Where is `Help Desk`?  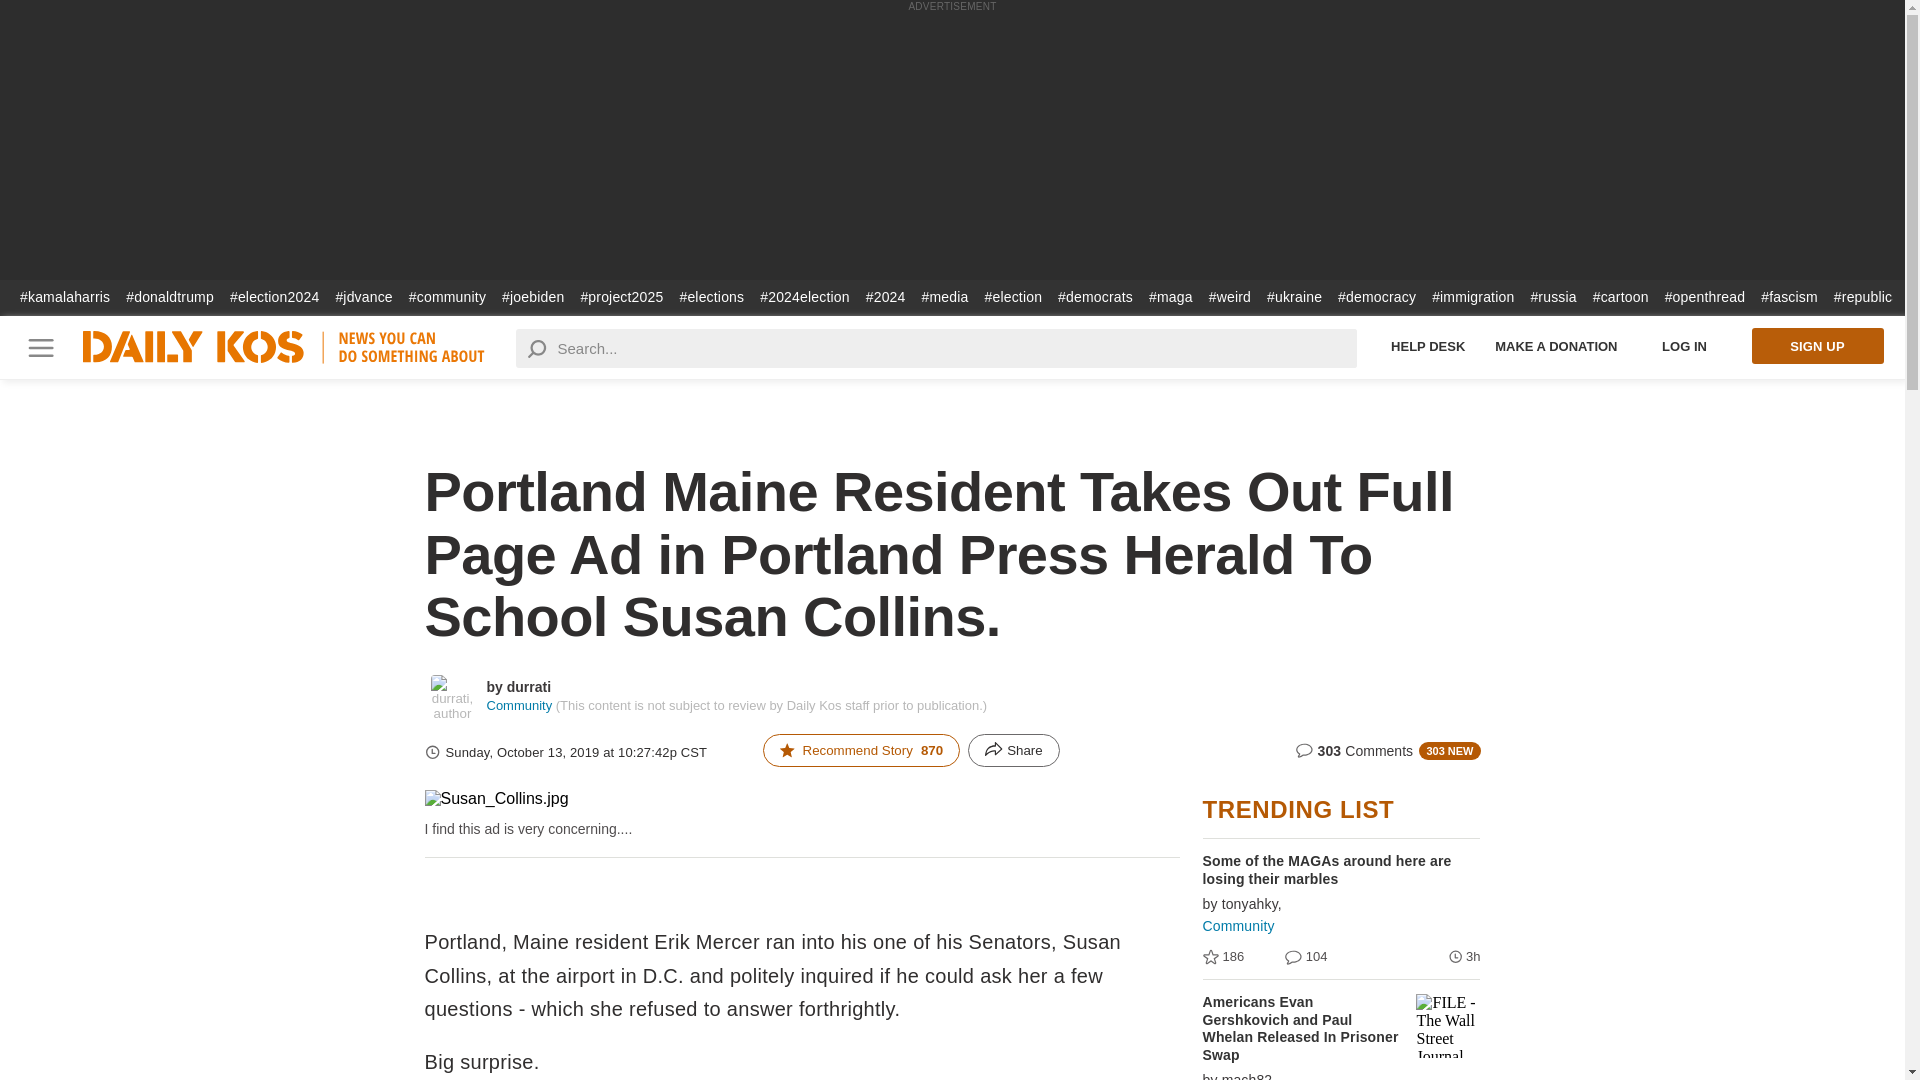 Help Desk is located at coordinates (1428, 346).